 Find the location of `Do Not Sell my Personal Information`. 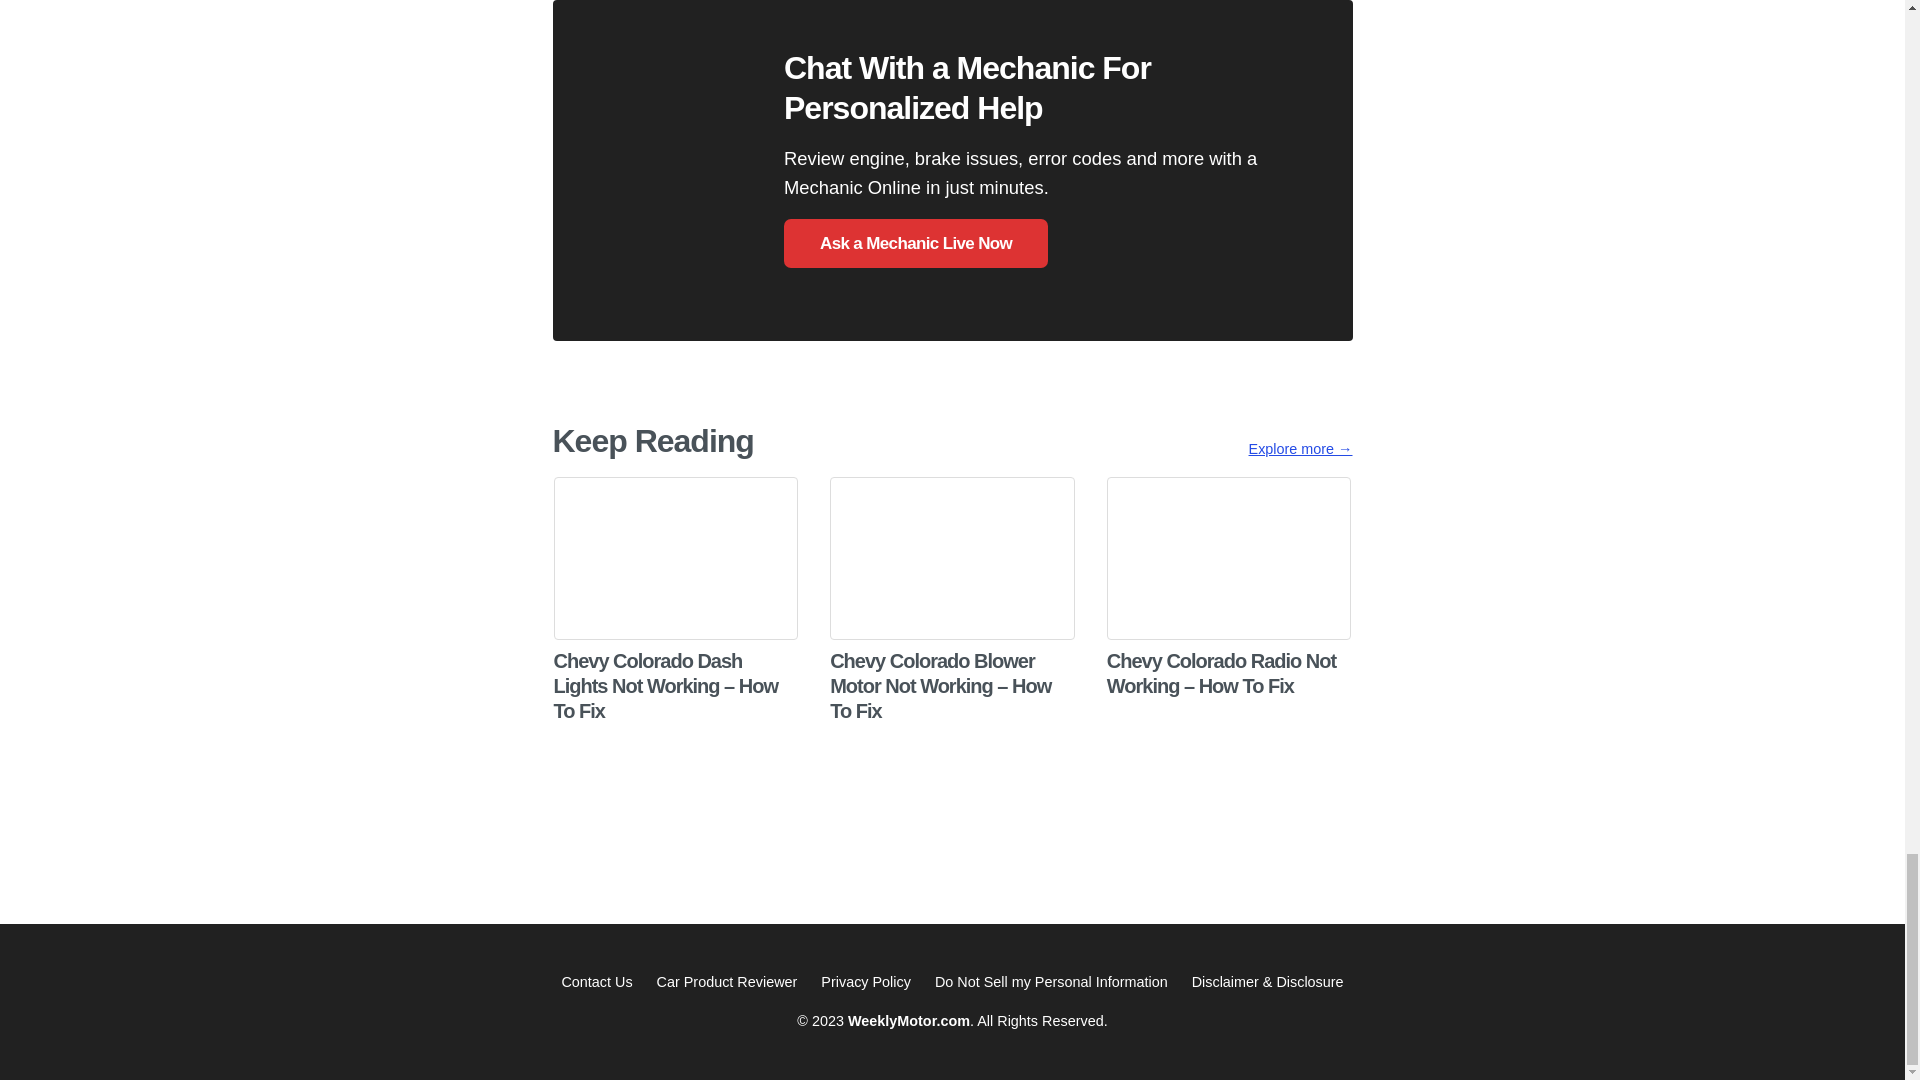

Do Not Sell my Personal Information is located at coordinates (1051, 982).